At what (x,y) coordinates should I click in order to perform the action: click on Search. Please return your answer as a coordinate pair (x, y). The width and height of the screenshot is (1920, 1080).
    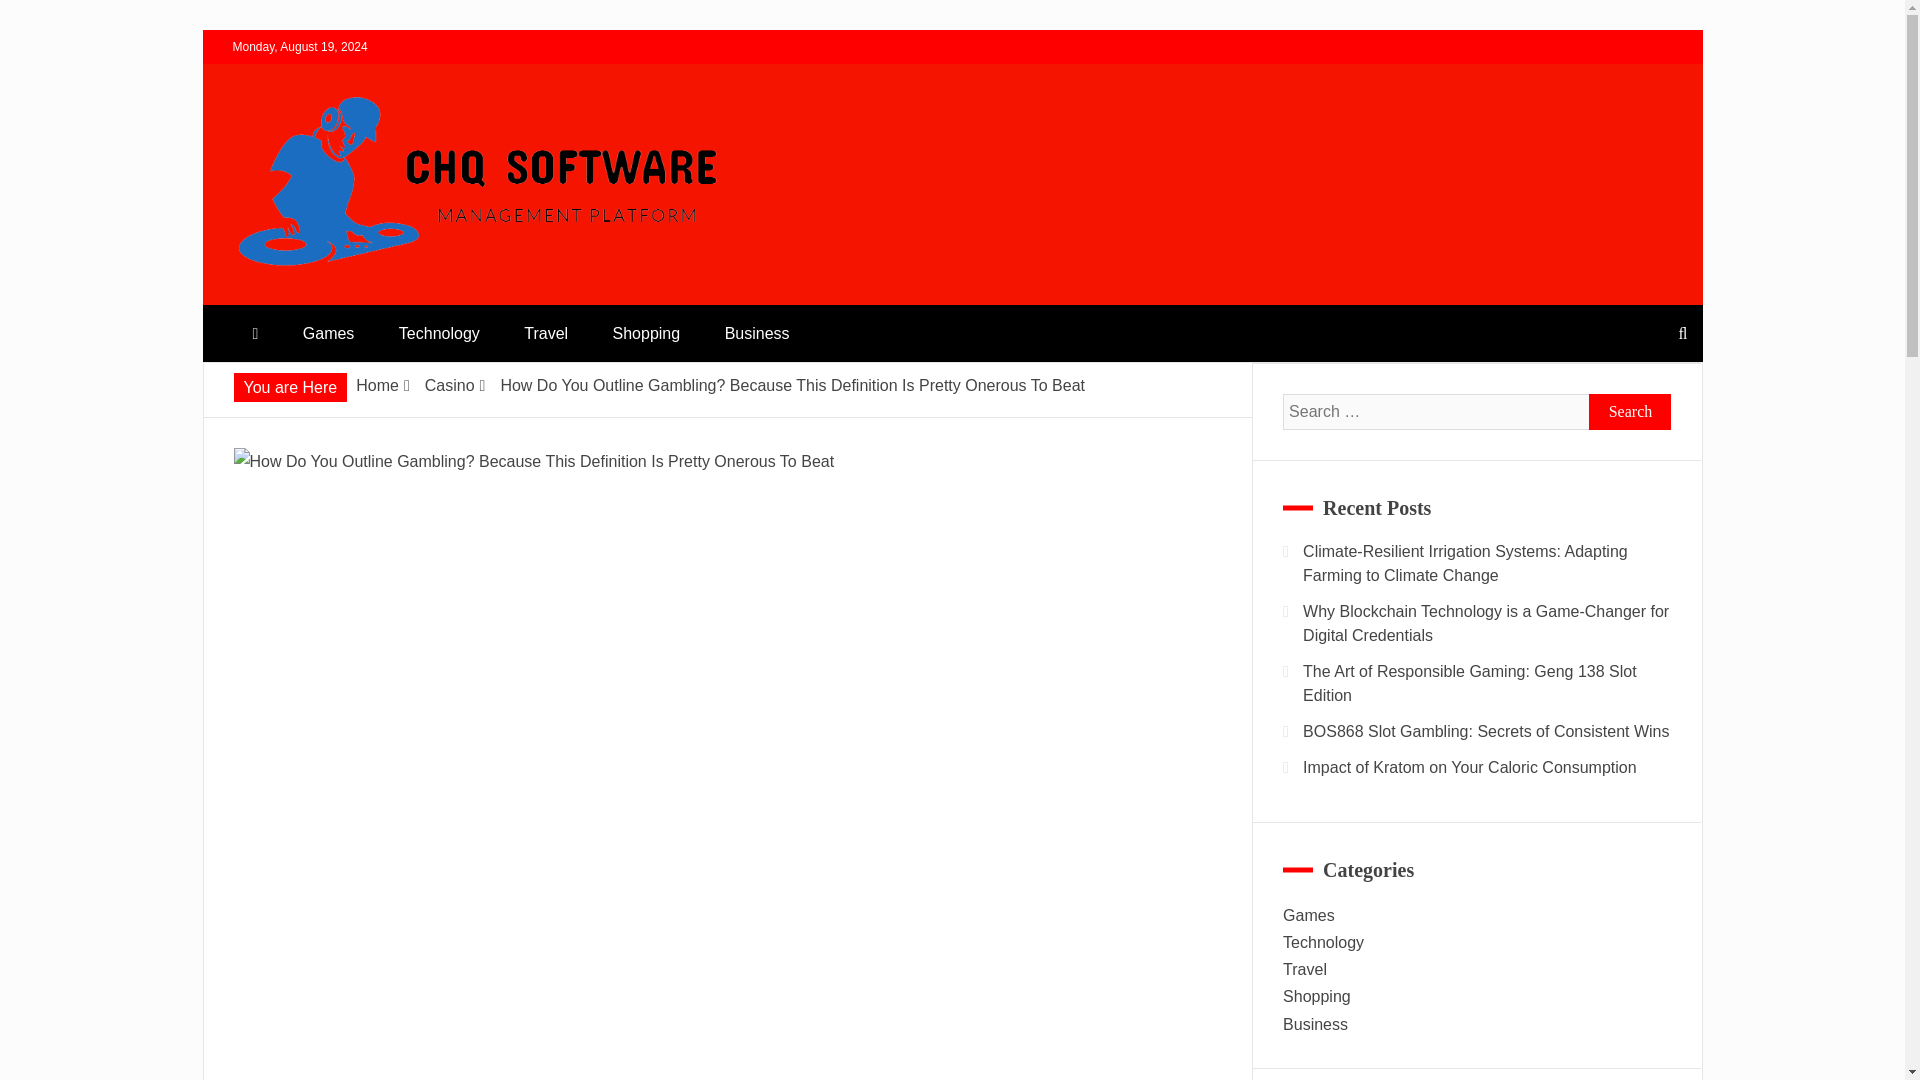
    Looking at the image, I should click on (1630, 412).